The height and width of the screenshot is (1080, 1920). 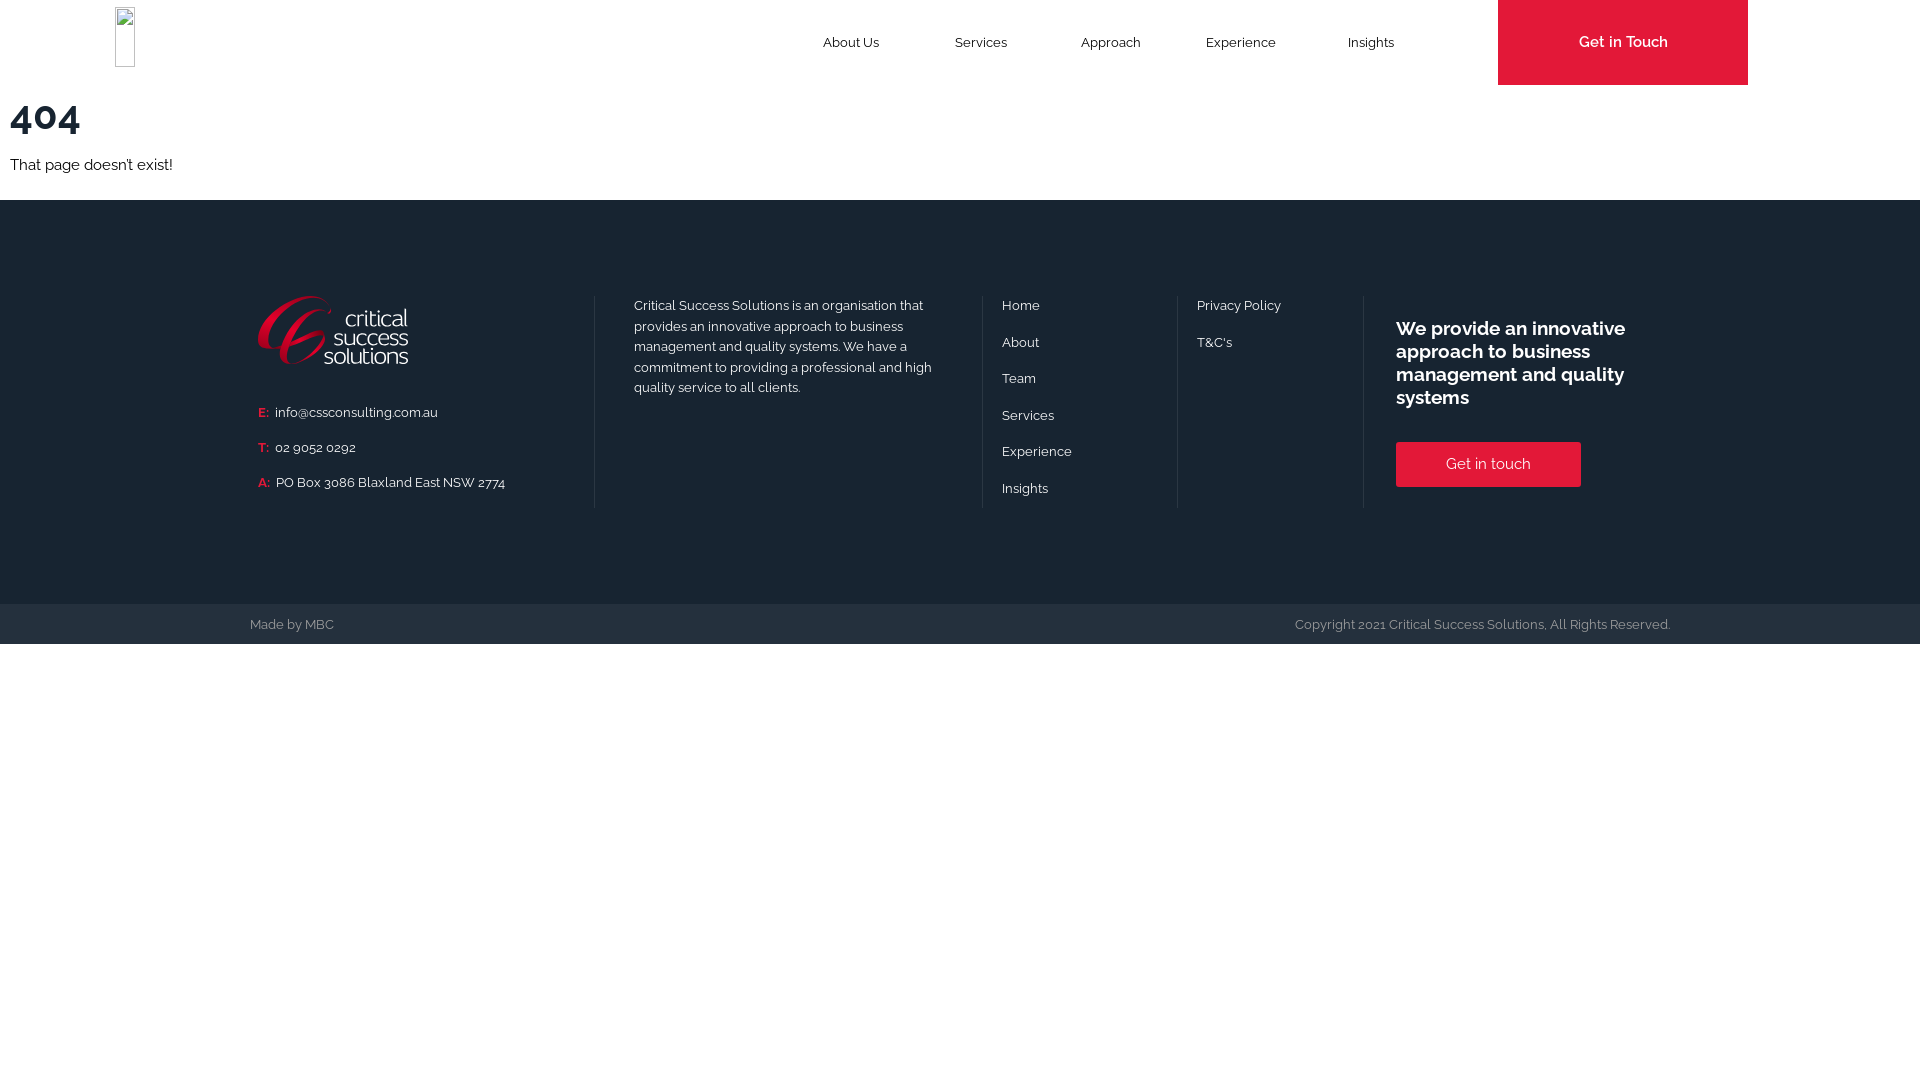 What do you see at coordinates (1623, 42) in the screenshot?
I see `Get in Touch` at bounding box center [1623, 42].